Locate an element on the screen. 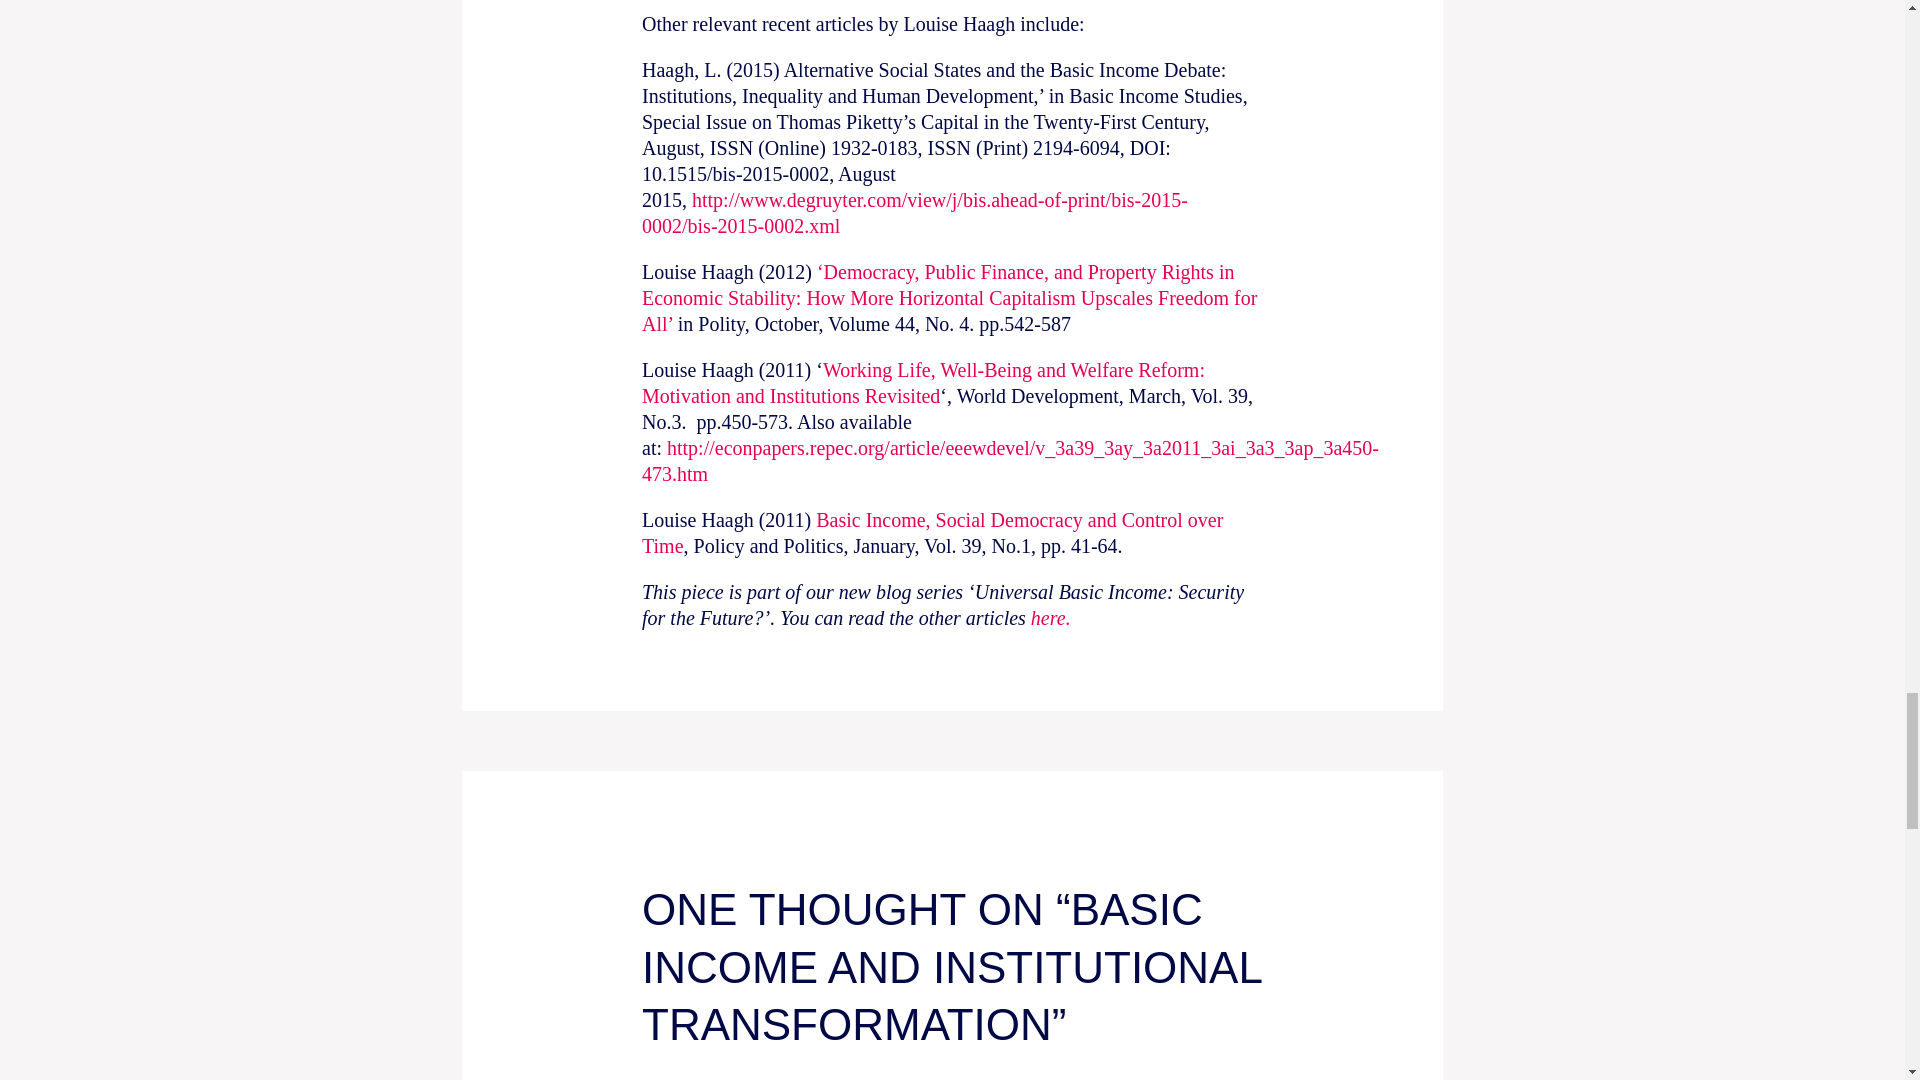 This screenshot has height=1080, width=1920. here. is located at coordinates (1051, 617).